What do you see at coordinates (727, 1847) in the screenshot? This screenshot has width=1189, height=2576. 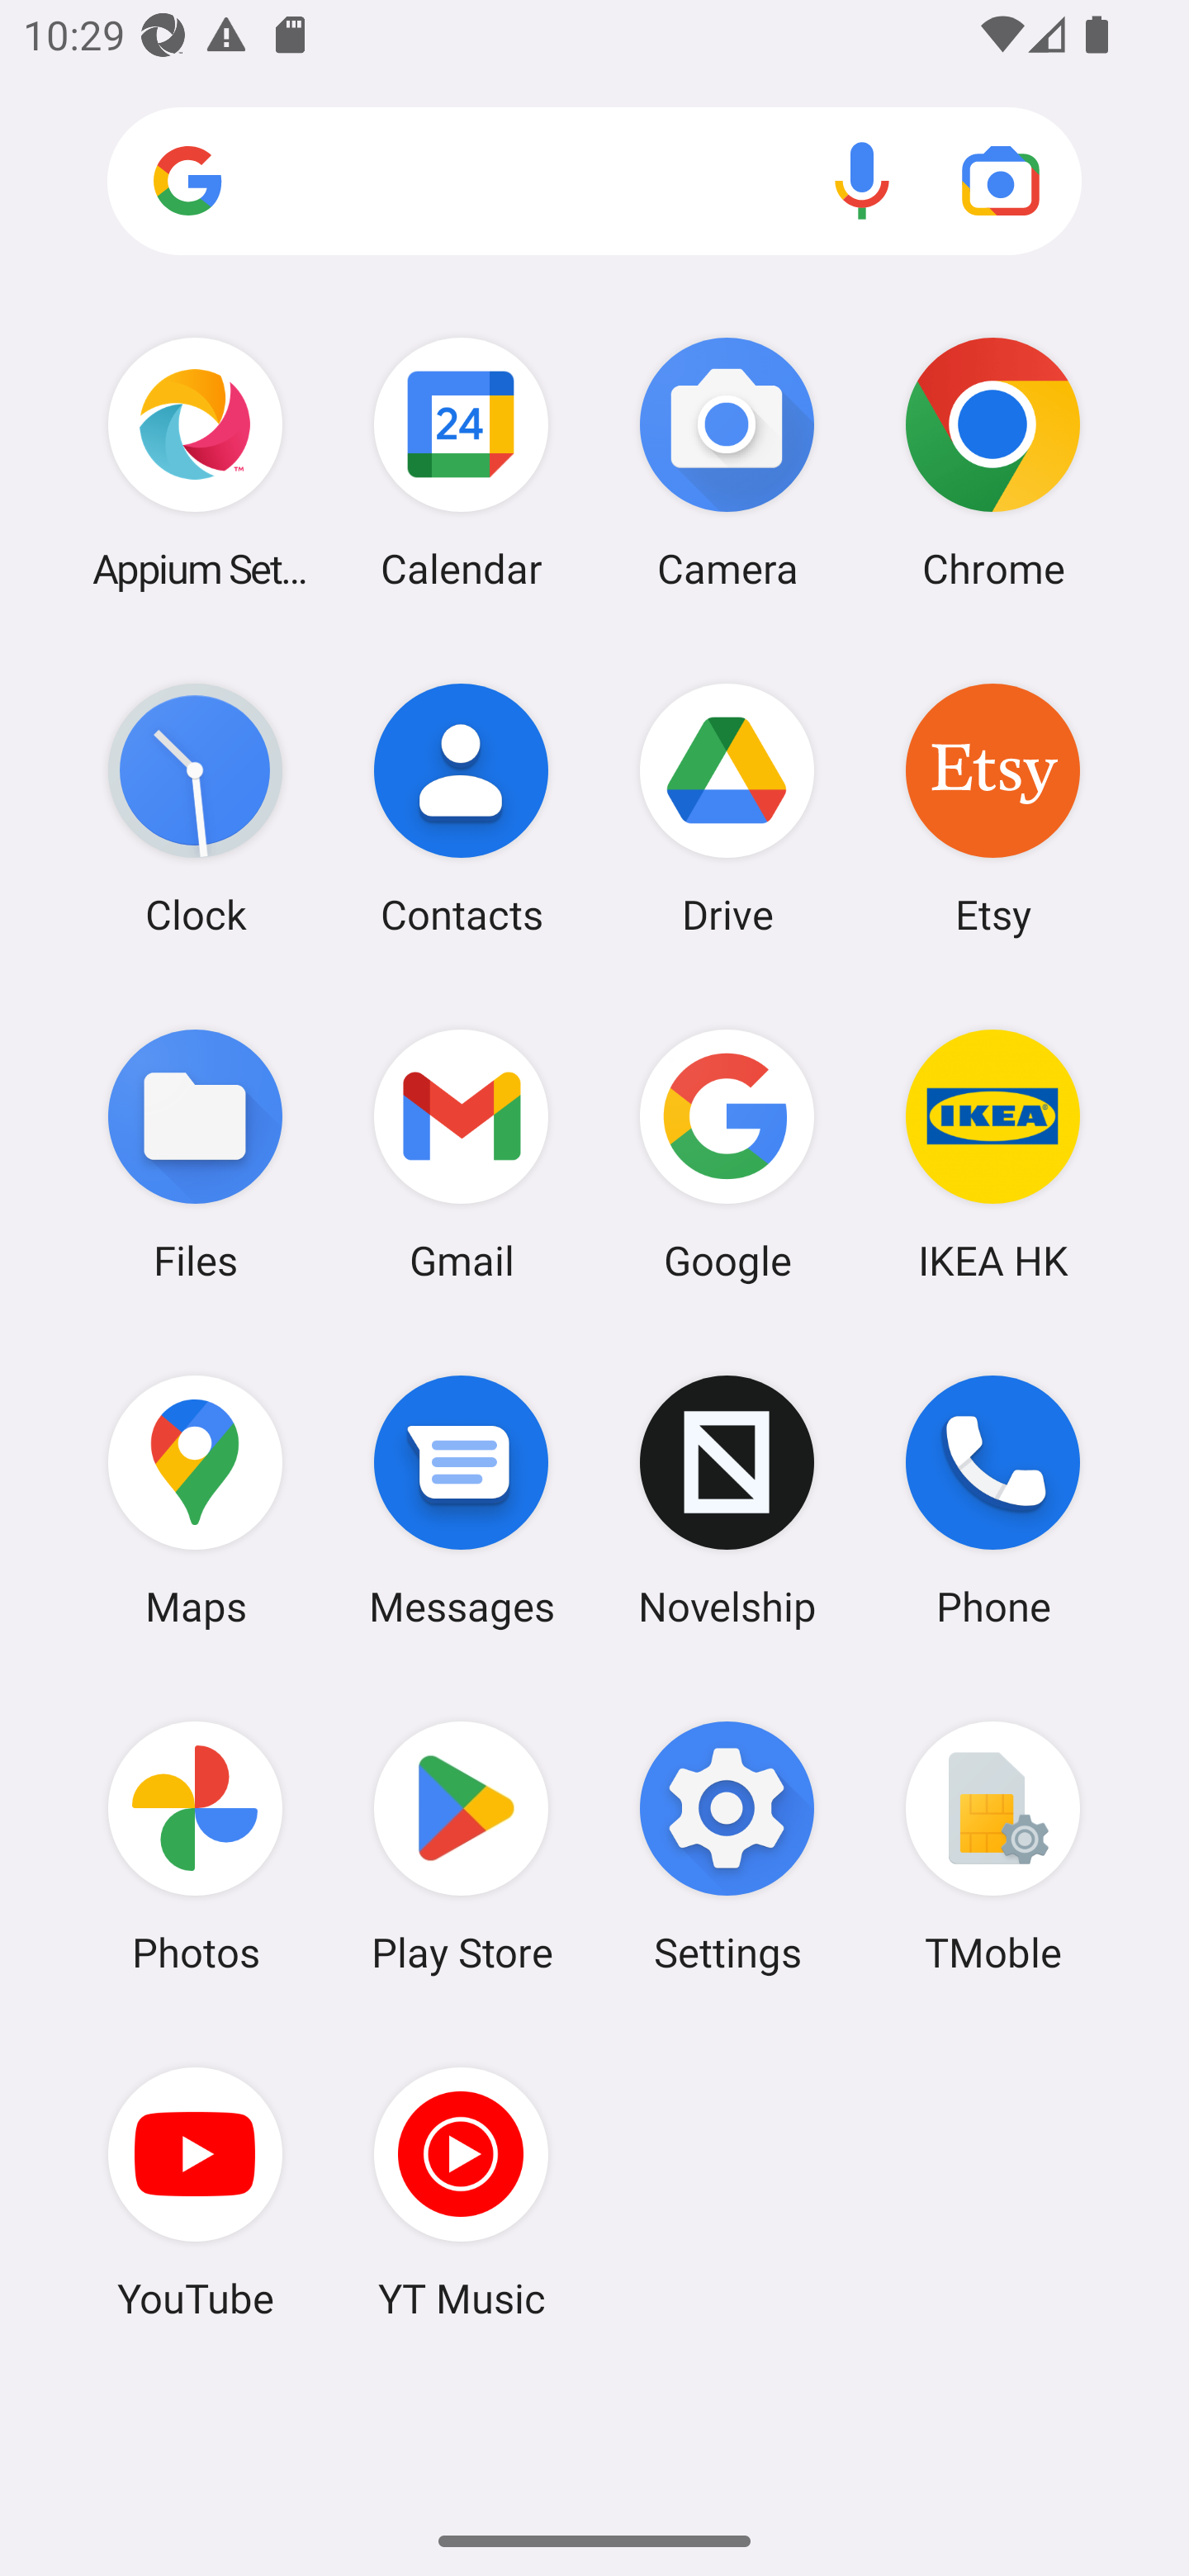 I see `Settings` at bounding box center [727, 1847].